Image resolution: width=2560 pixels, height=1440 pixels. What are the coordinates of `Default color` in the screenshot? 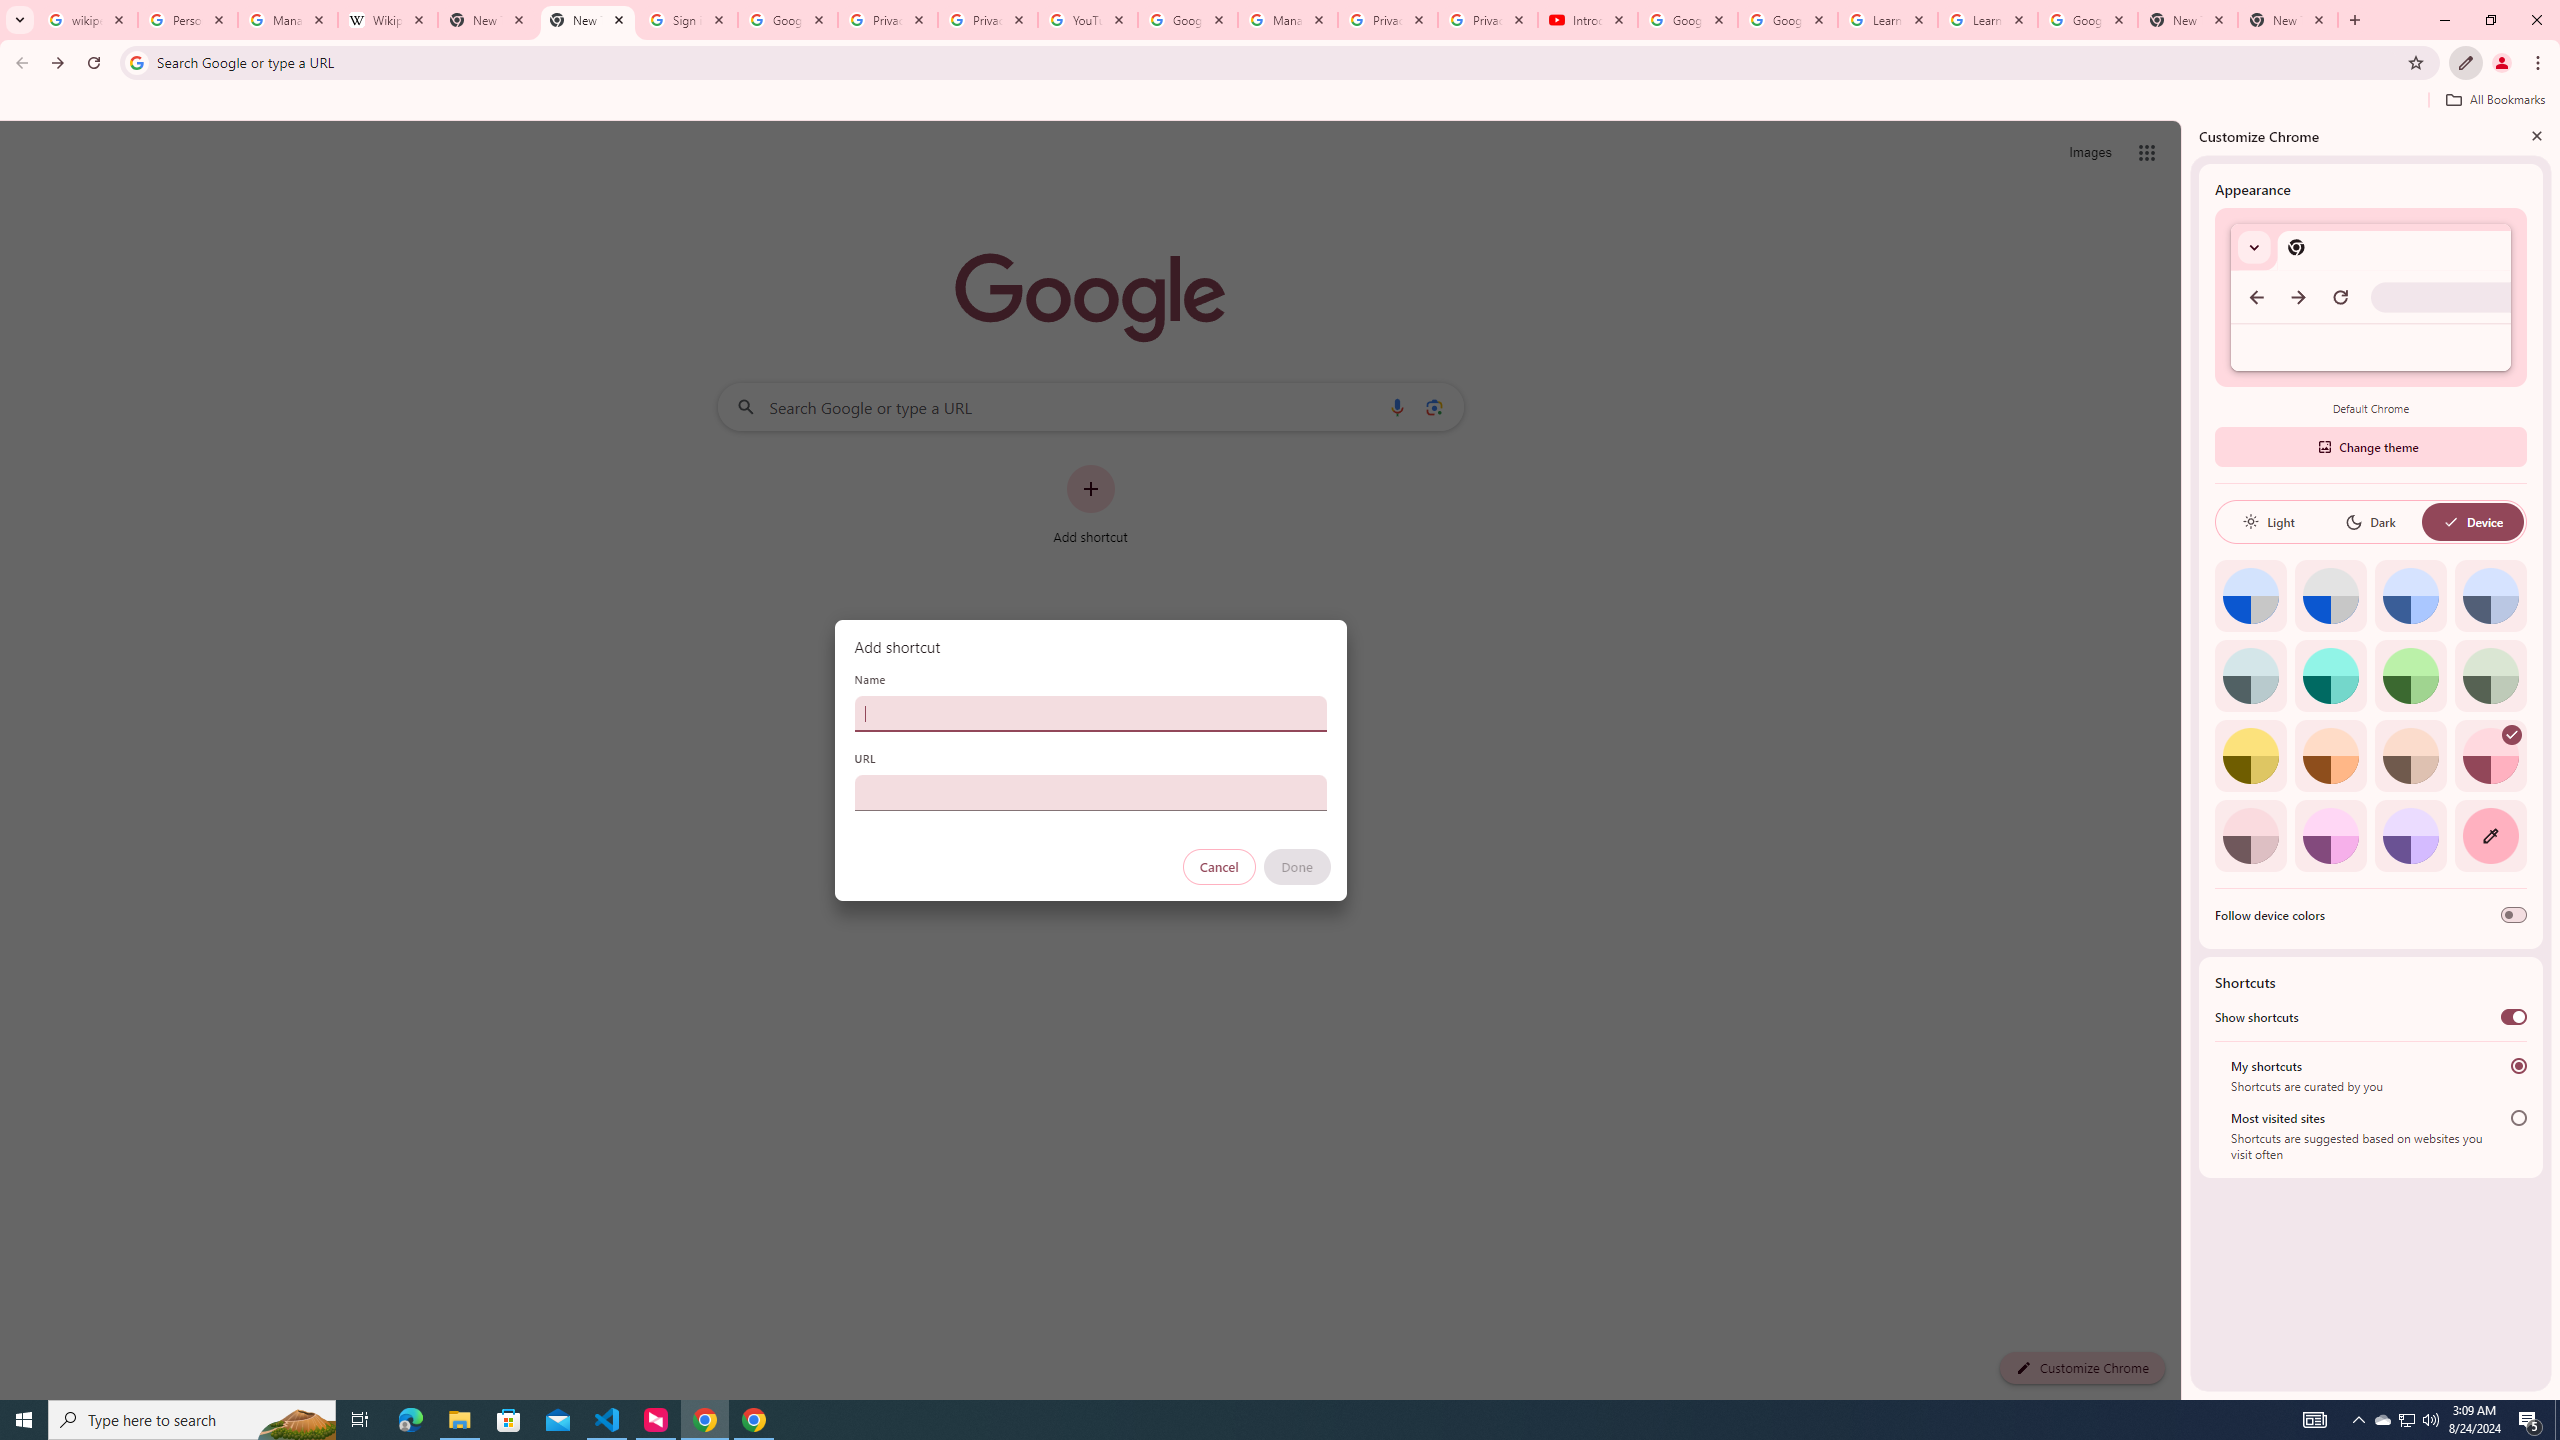 It's located at (2250, 596).